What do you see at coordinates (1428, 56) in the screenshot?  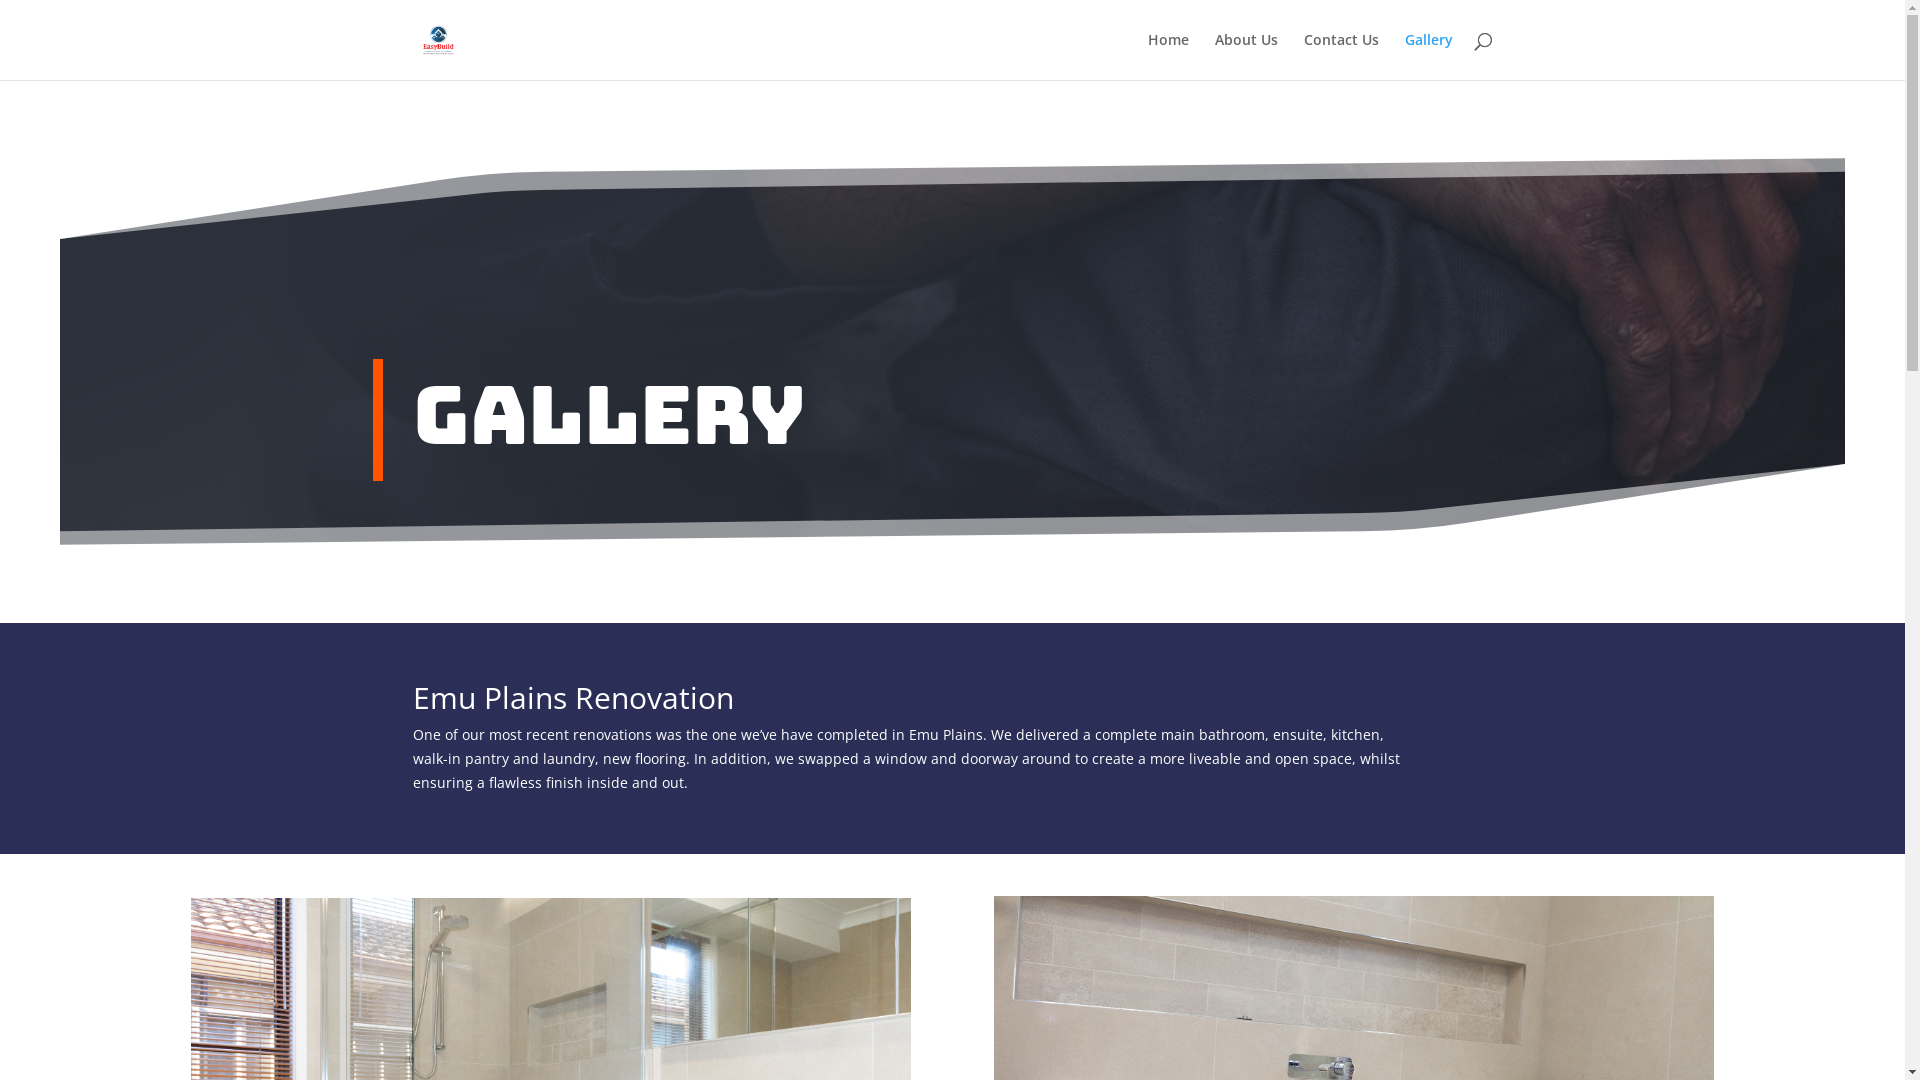 I see `Gallery` at bounding box center [1428, 56].